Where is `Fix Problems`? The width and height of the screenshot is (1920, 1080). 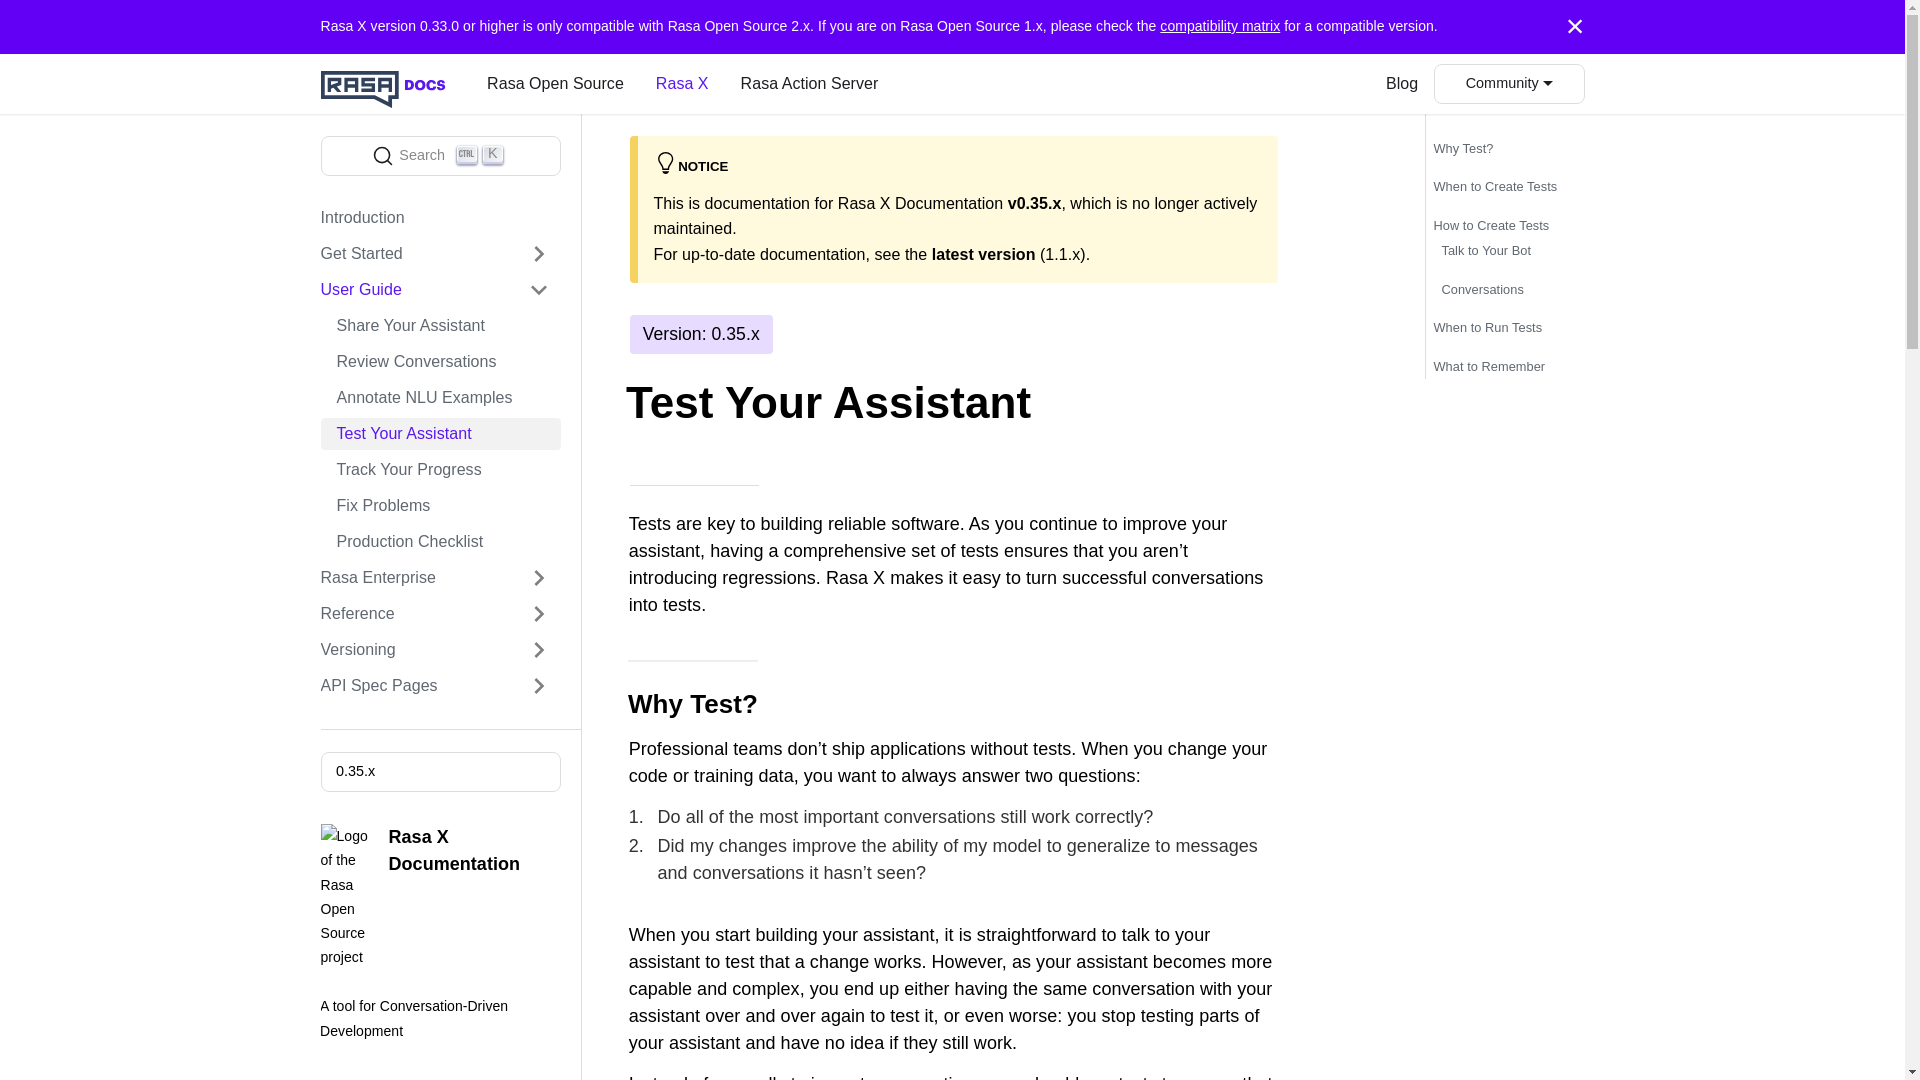 Fix Problems is located at coordinates (432, 650).